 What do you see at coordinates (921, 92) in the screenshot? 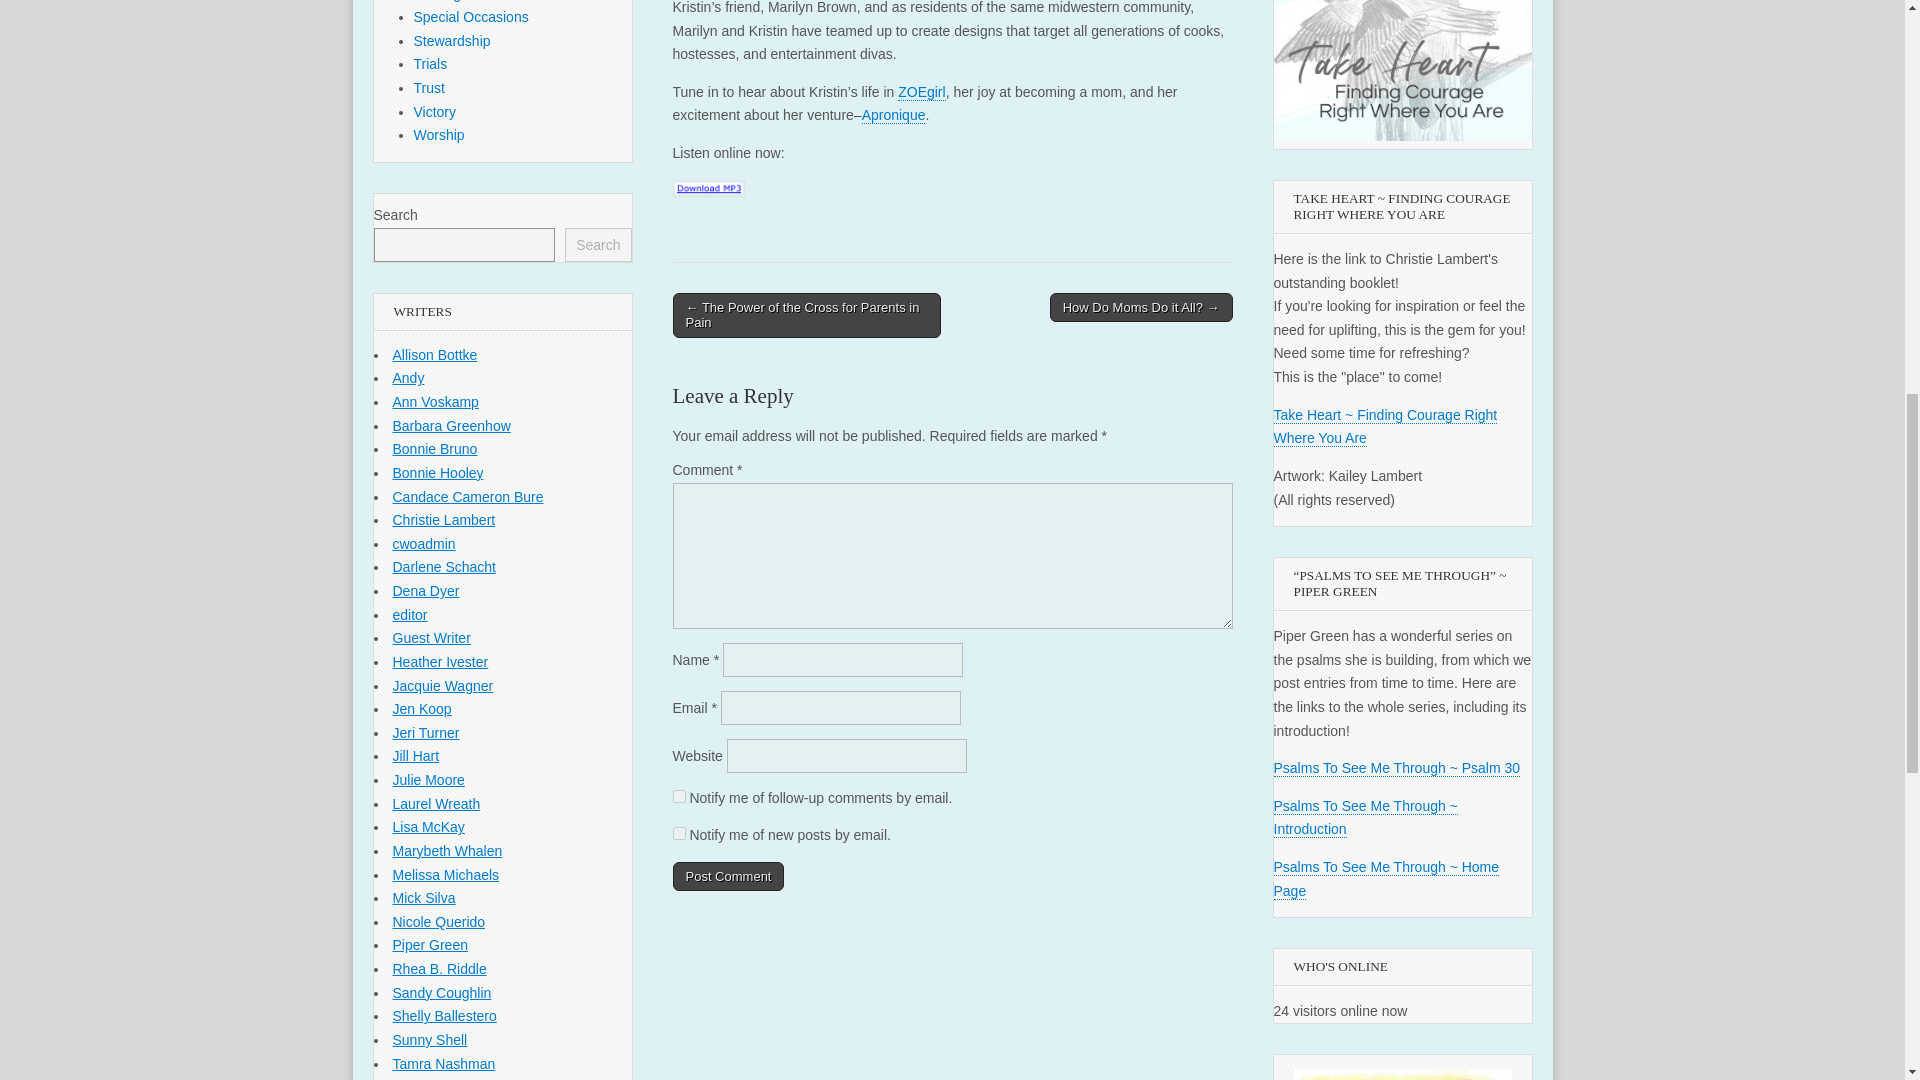
I see `ZOEgirl` at bounding box center [921, 92].